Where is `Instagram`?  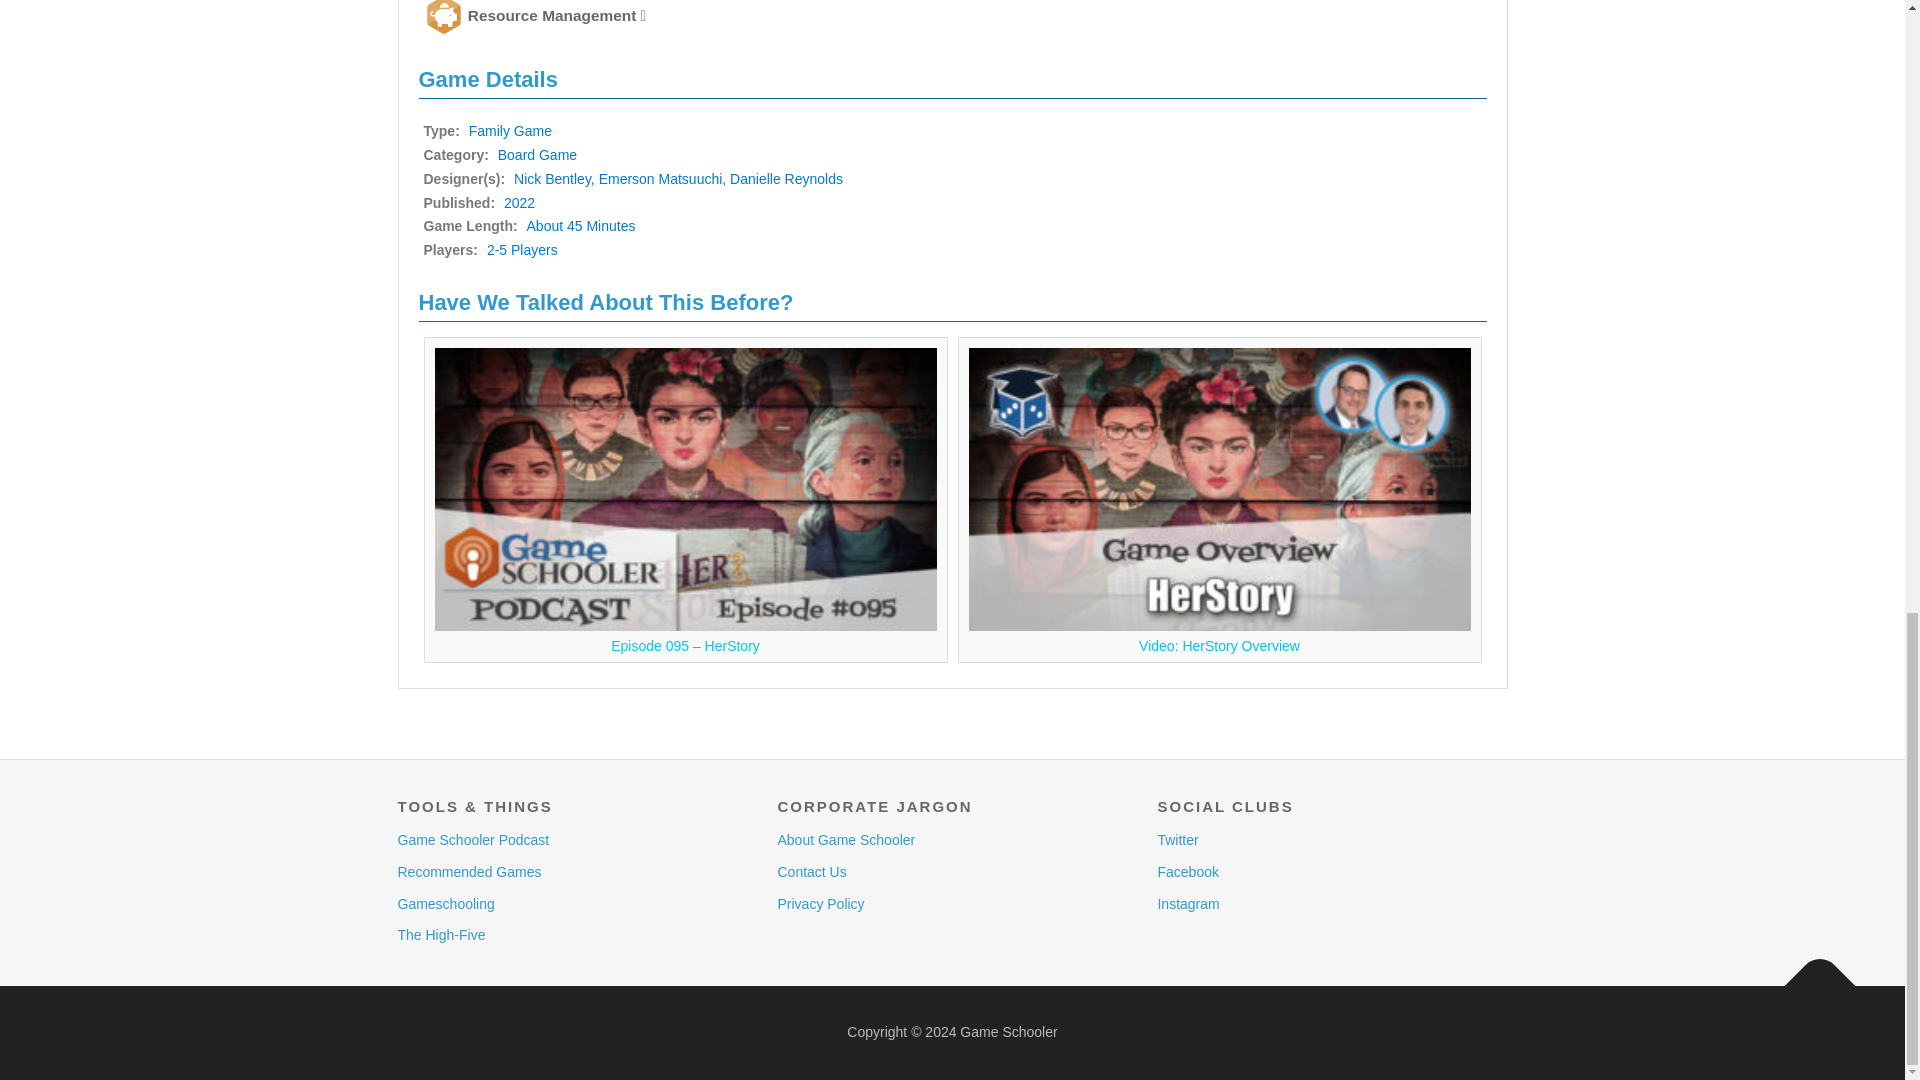
Instagram is located at coordinates (1188, 904).